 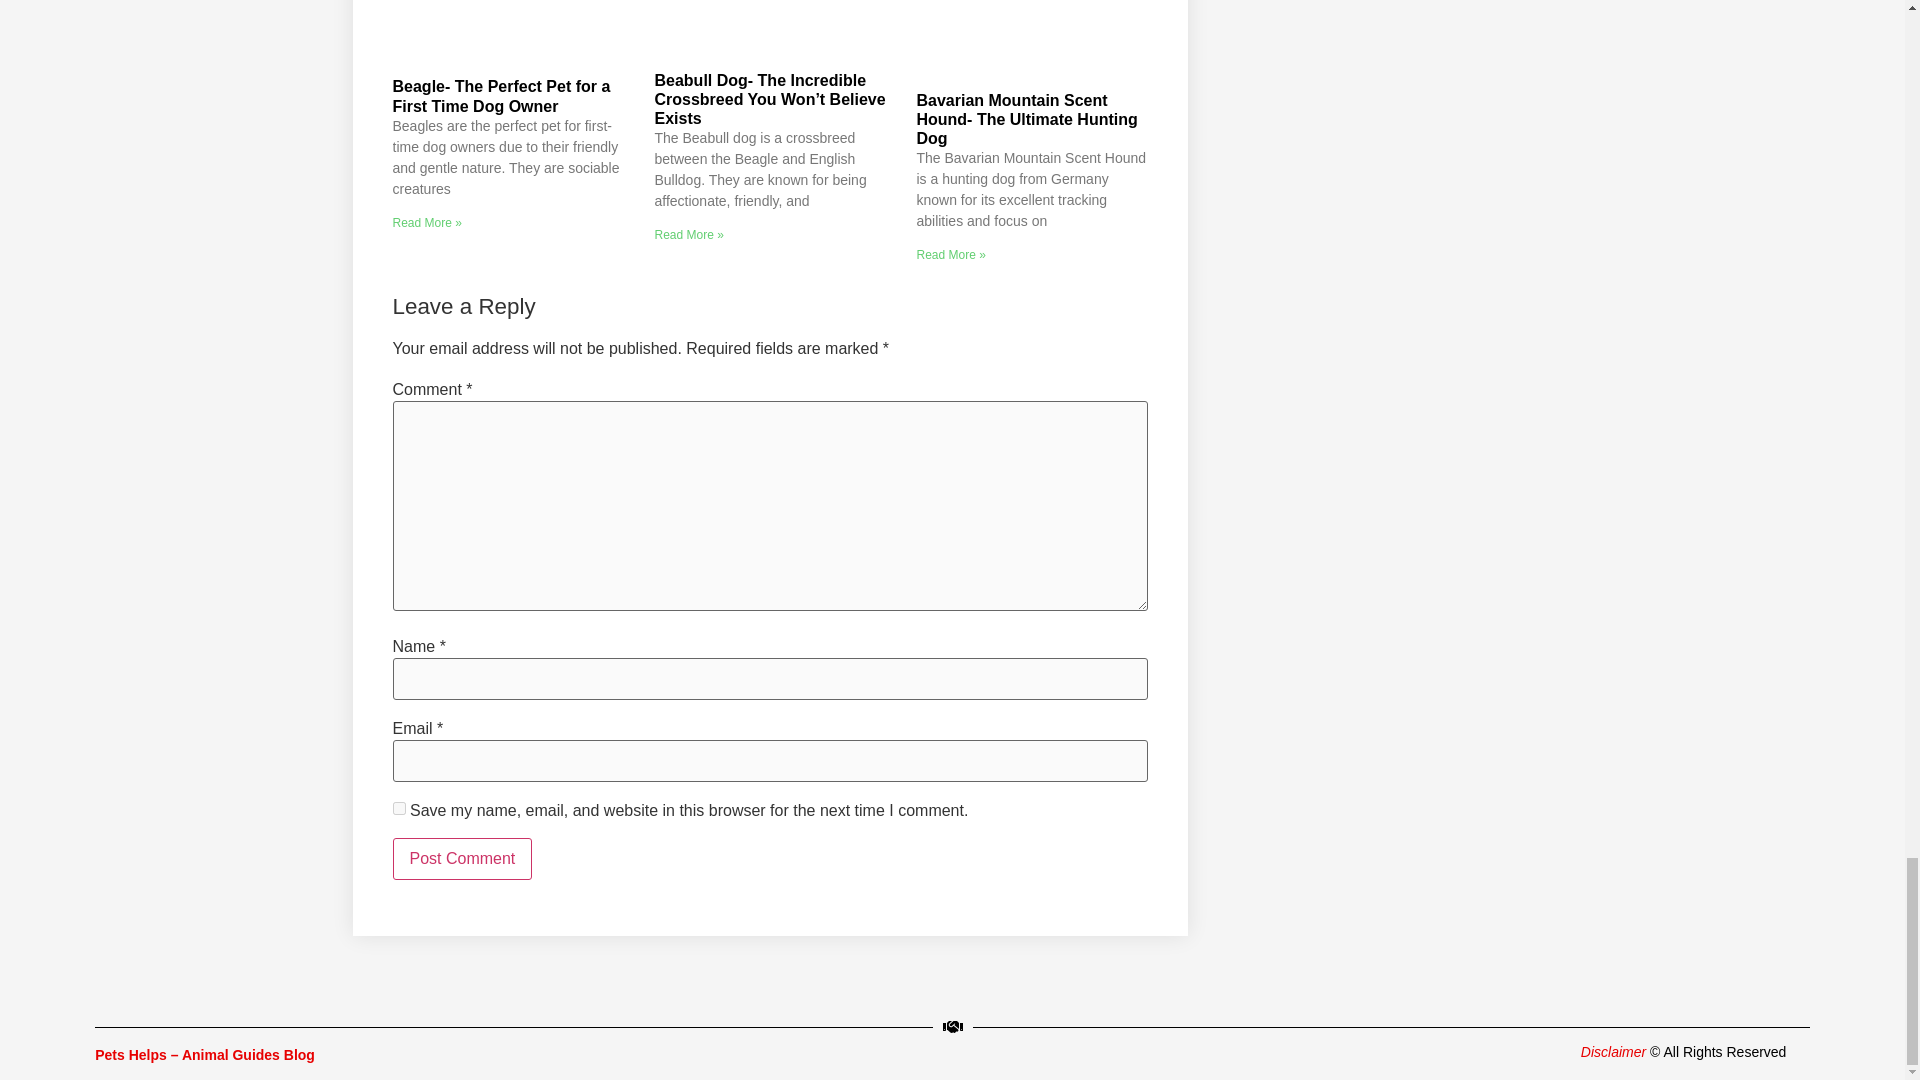 I want to click on Beagle- The Perfect Pet for a First Time Dog Owner, so click(x=500, y=96).